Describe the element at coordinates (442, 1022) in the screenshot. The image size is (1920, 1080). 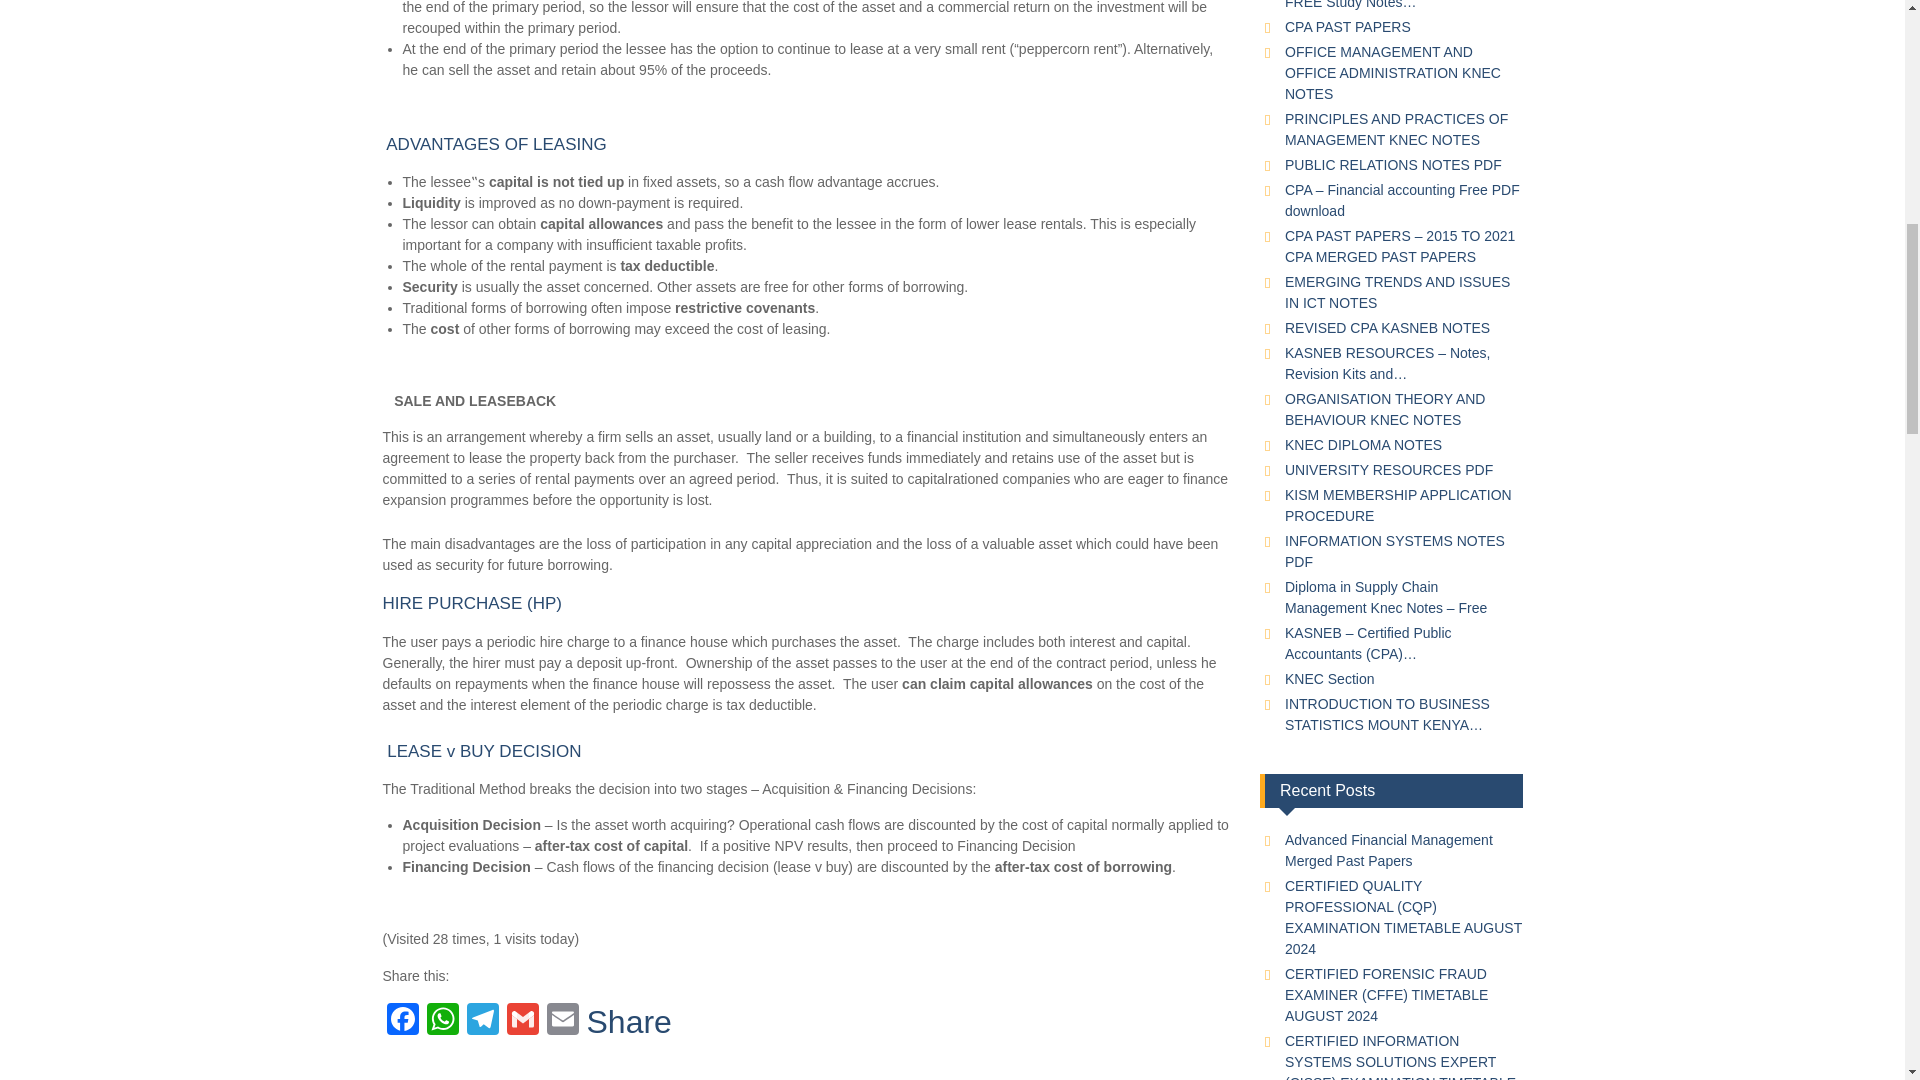
I see `WhatsApp` at that location.